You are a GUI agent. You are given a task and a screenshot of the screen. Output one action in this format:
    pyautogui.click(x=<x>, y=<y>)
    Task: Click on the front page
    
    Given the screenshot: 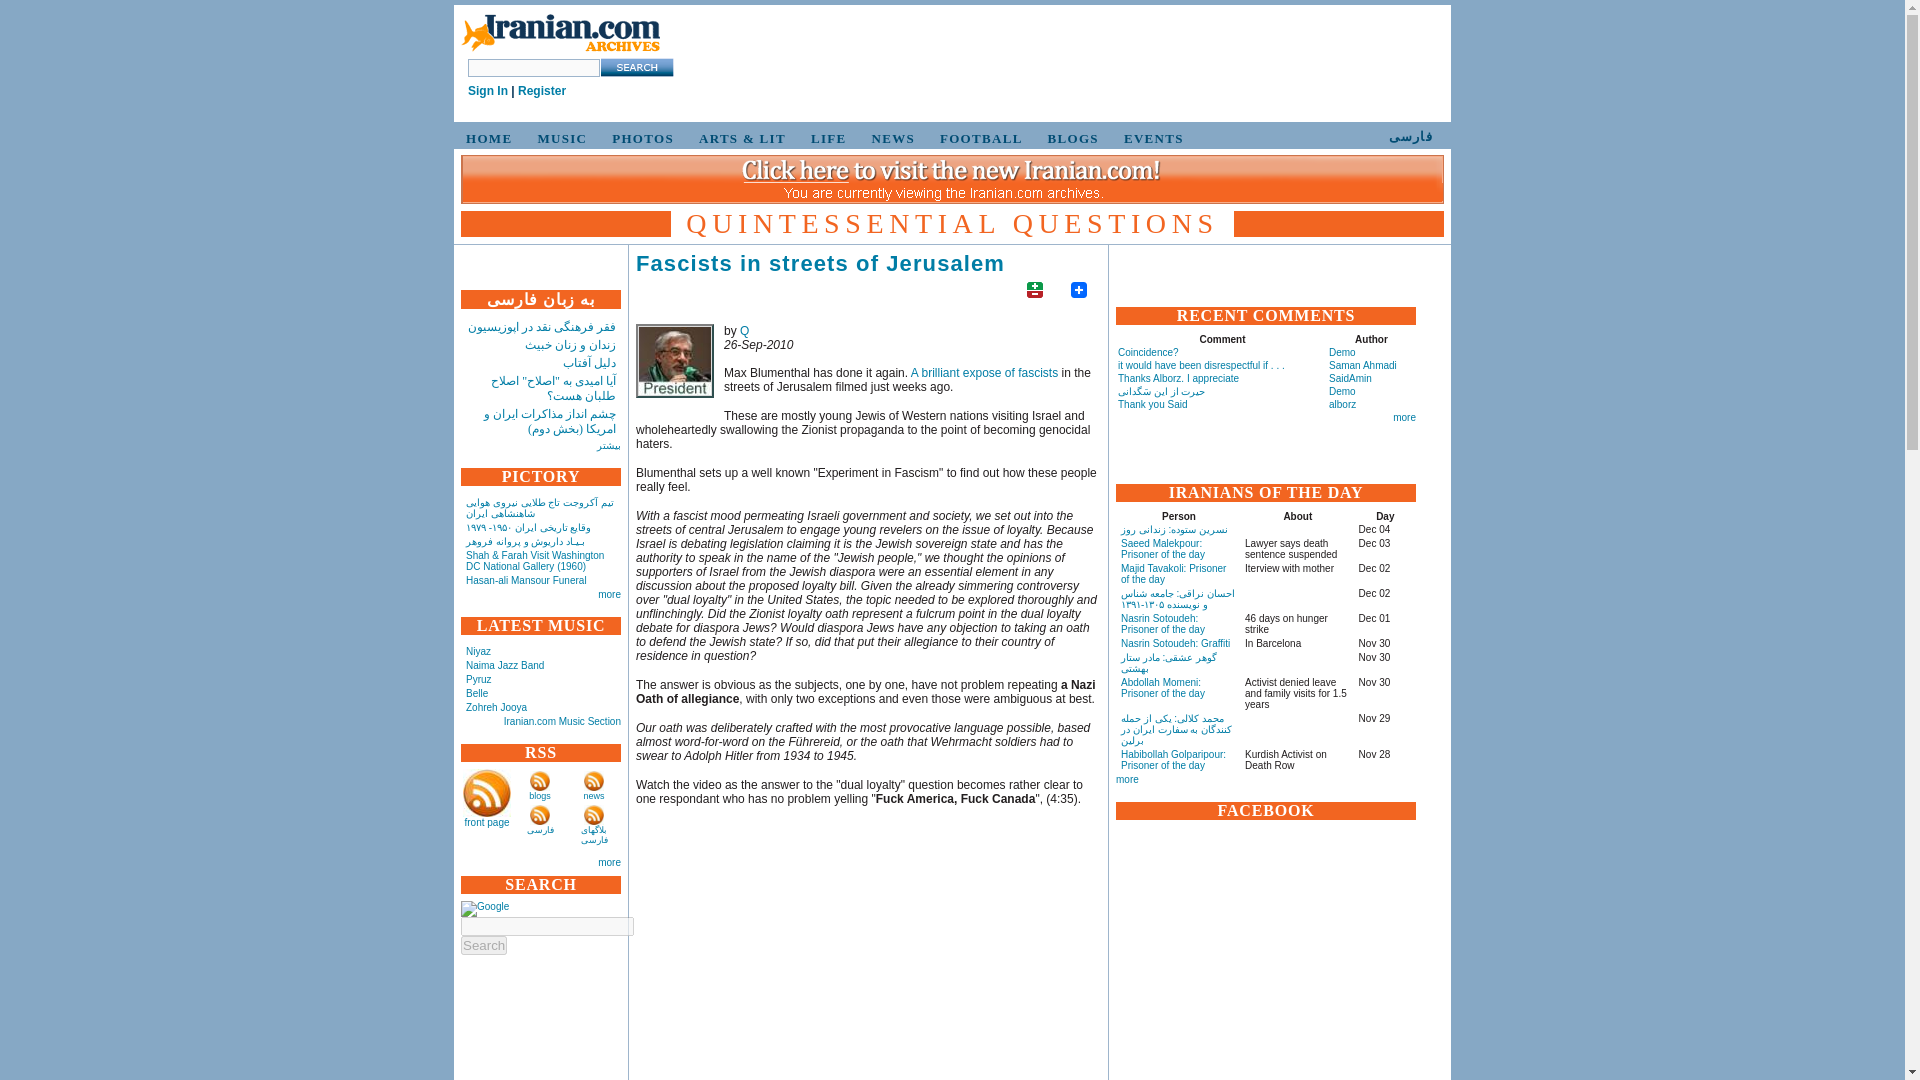 What is the action you would take?
    pyautogui.click(x=486, y=822)
    